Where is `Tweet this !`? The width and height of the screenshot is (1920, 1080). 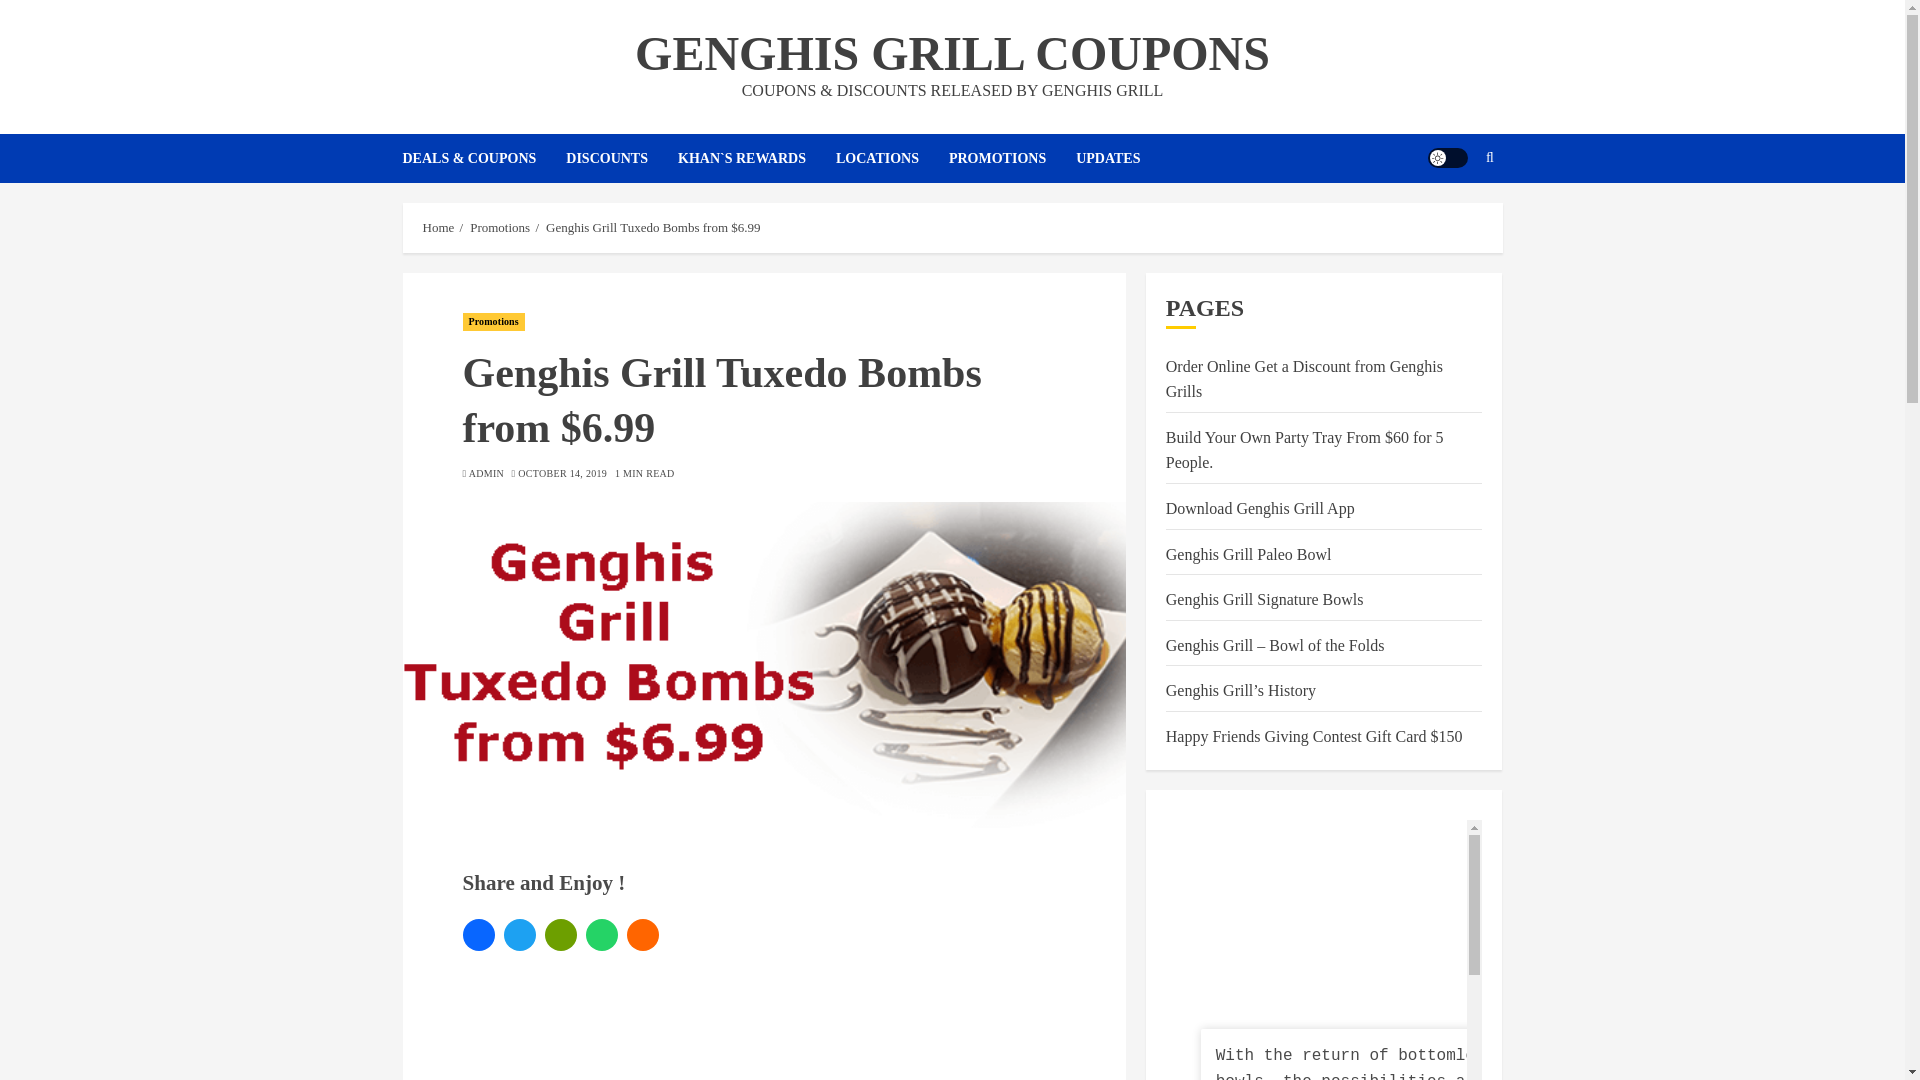 Tweet this ! is located at coordinates (519, 935).